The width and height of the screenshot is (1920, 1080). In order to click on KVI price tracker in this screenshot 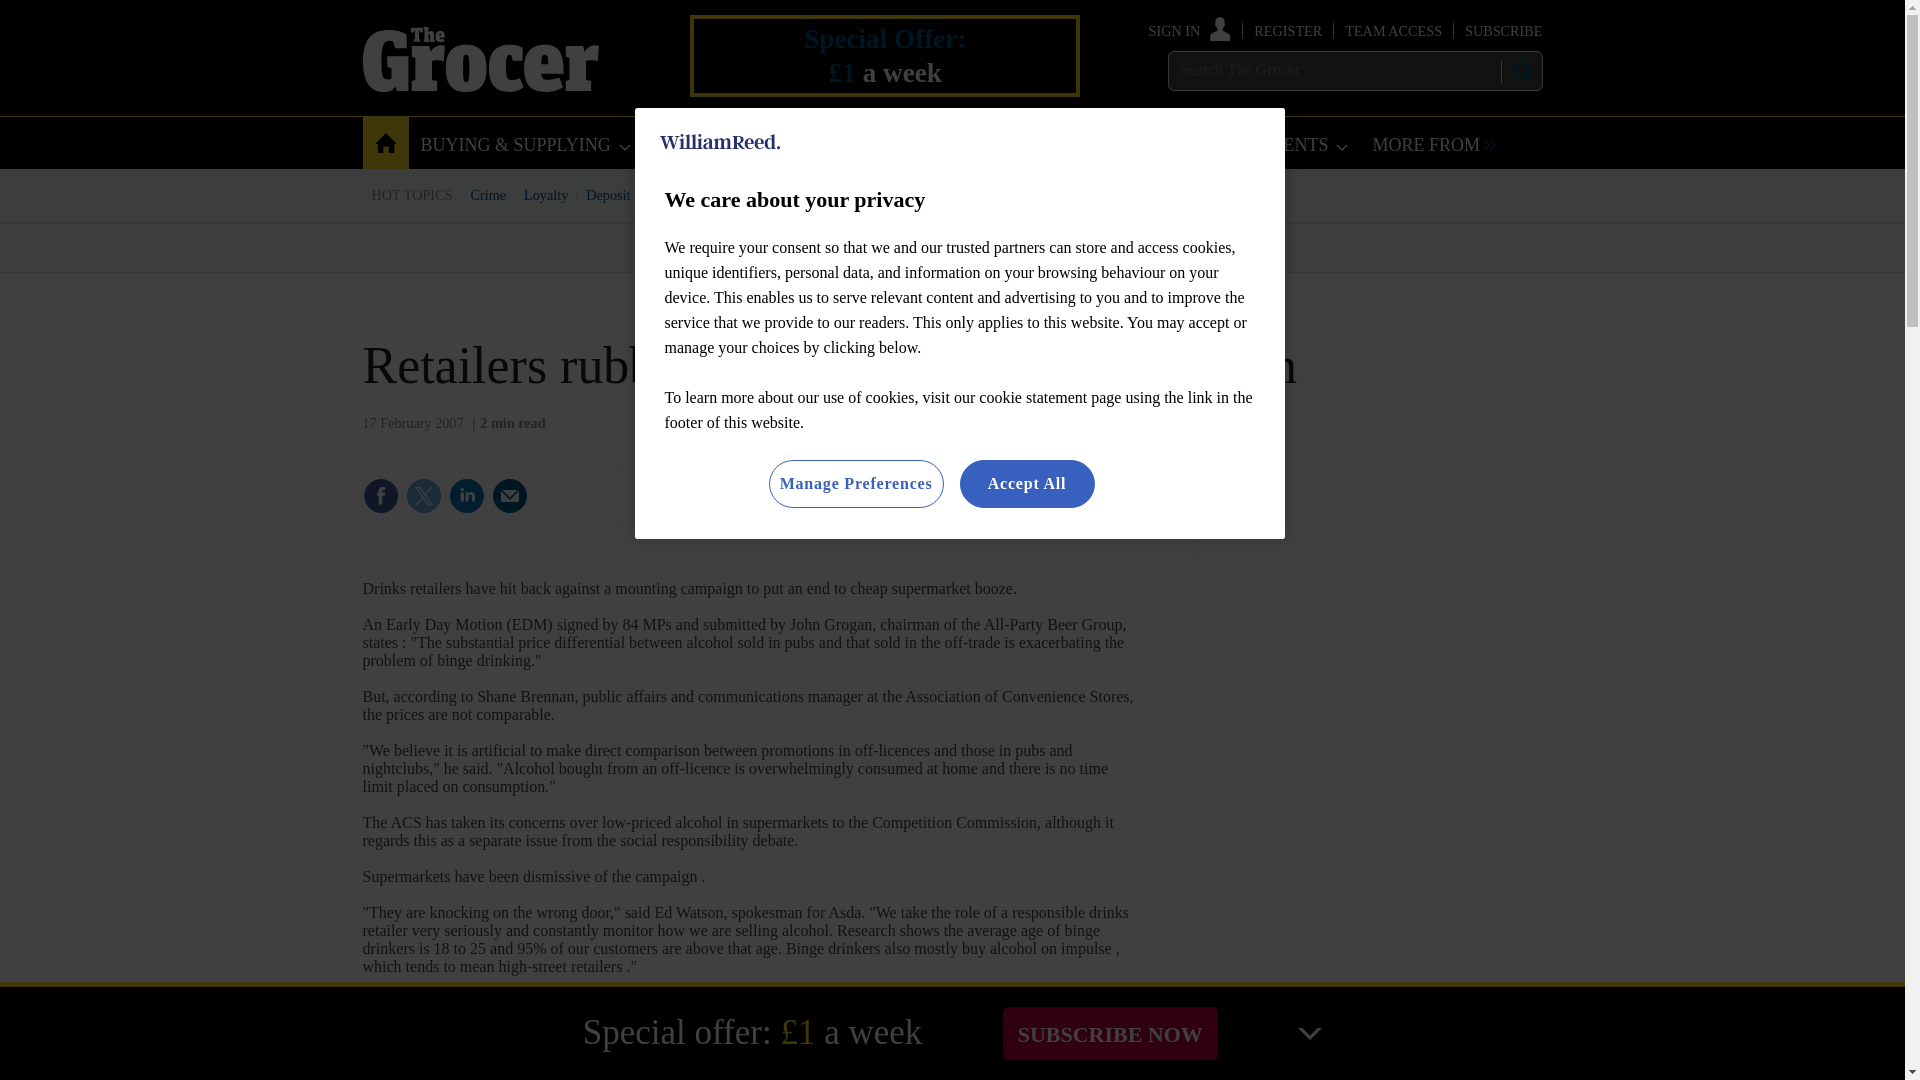, I will do `click(794, 194)`.